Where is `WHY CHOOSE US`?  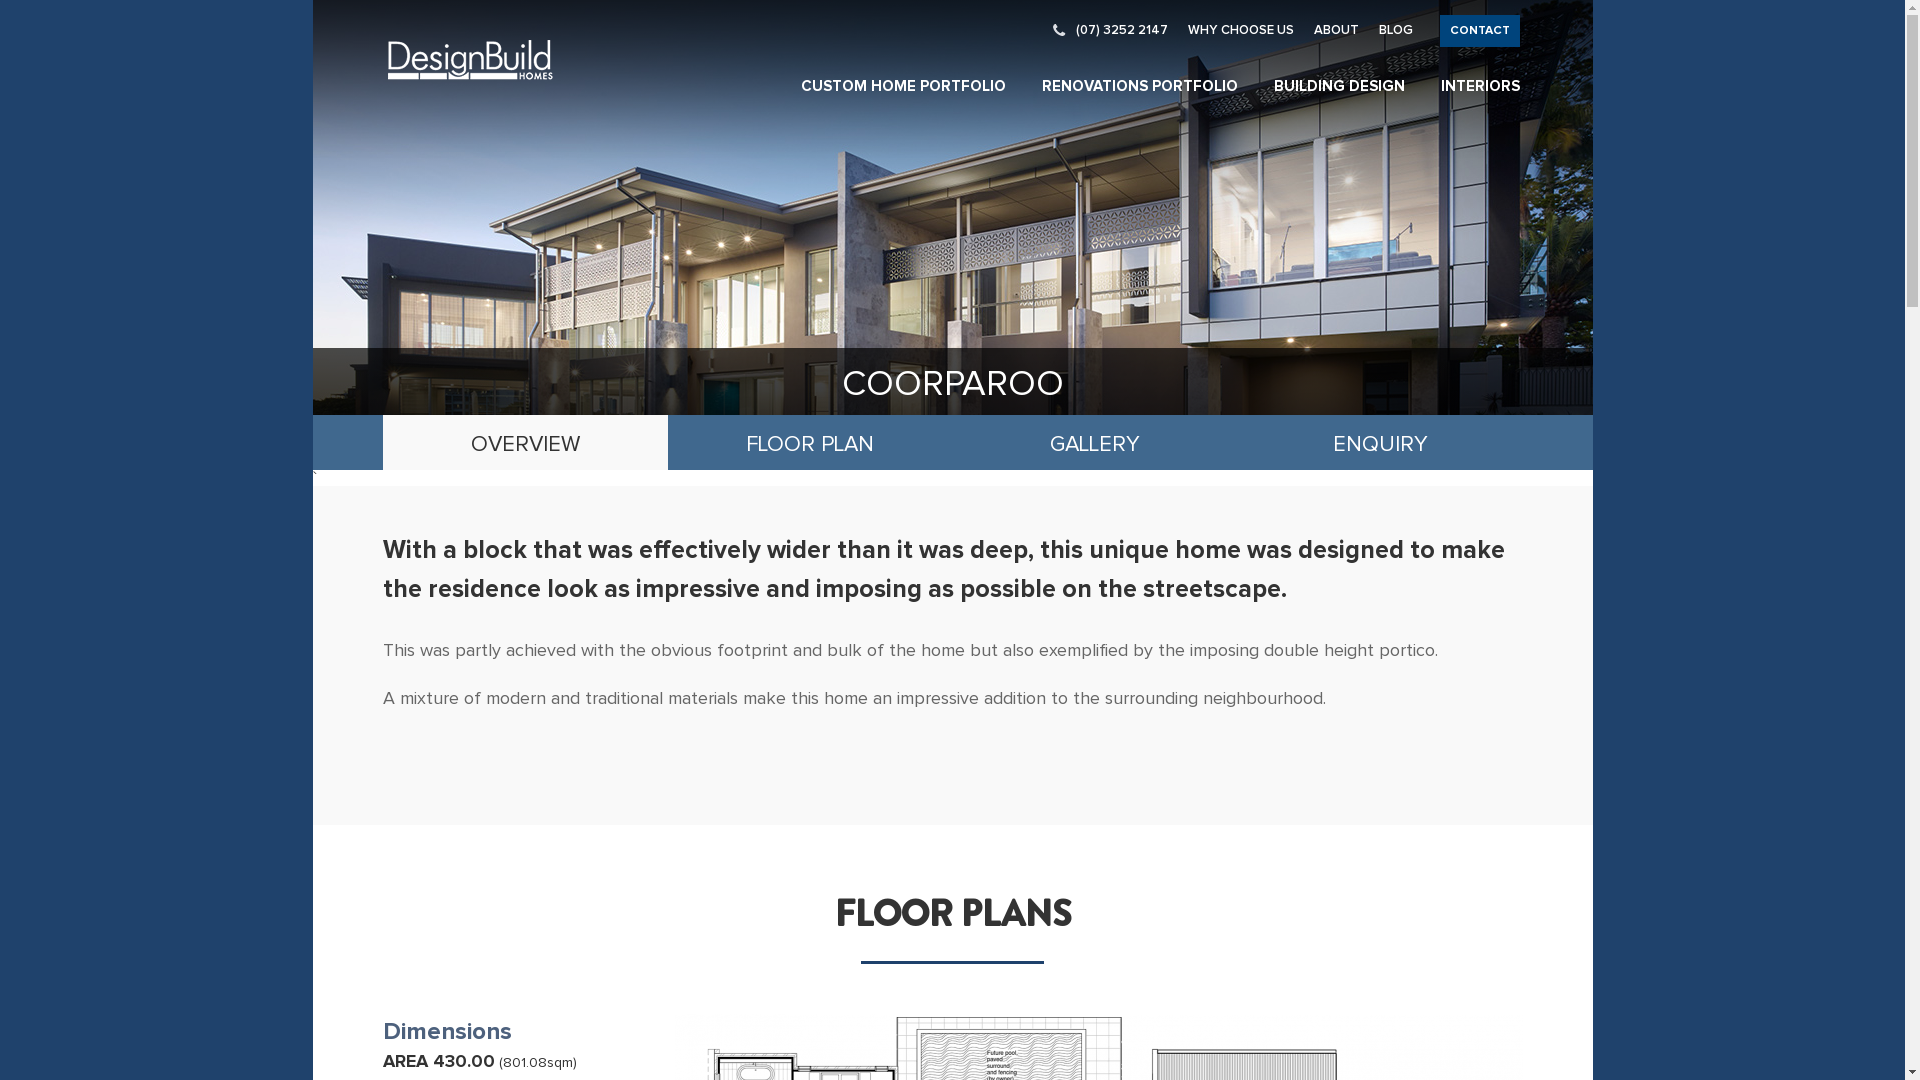
WHY CHOOSE US is located at coordinates (1241, 30).